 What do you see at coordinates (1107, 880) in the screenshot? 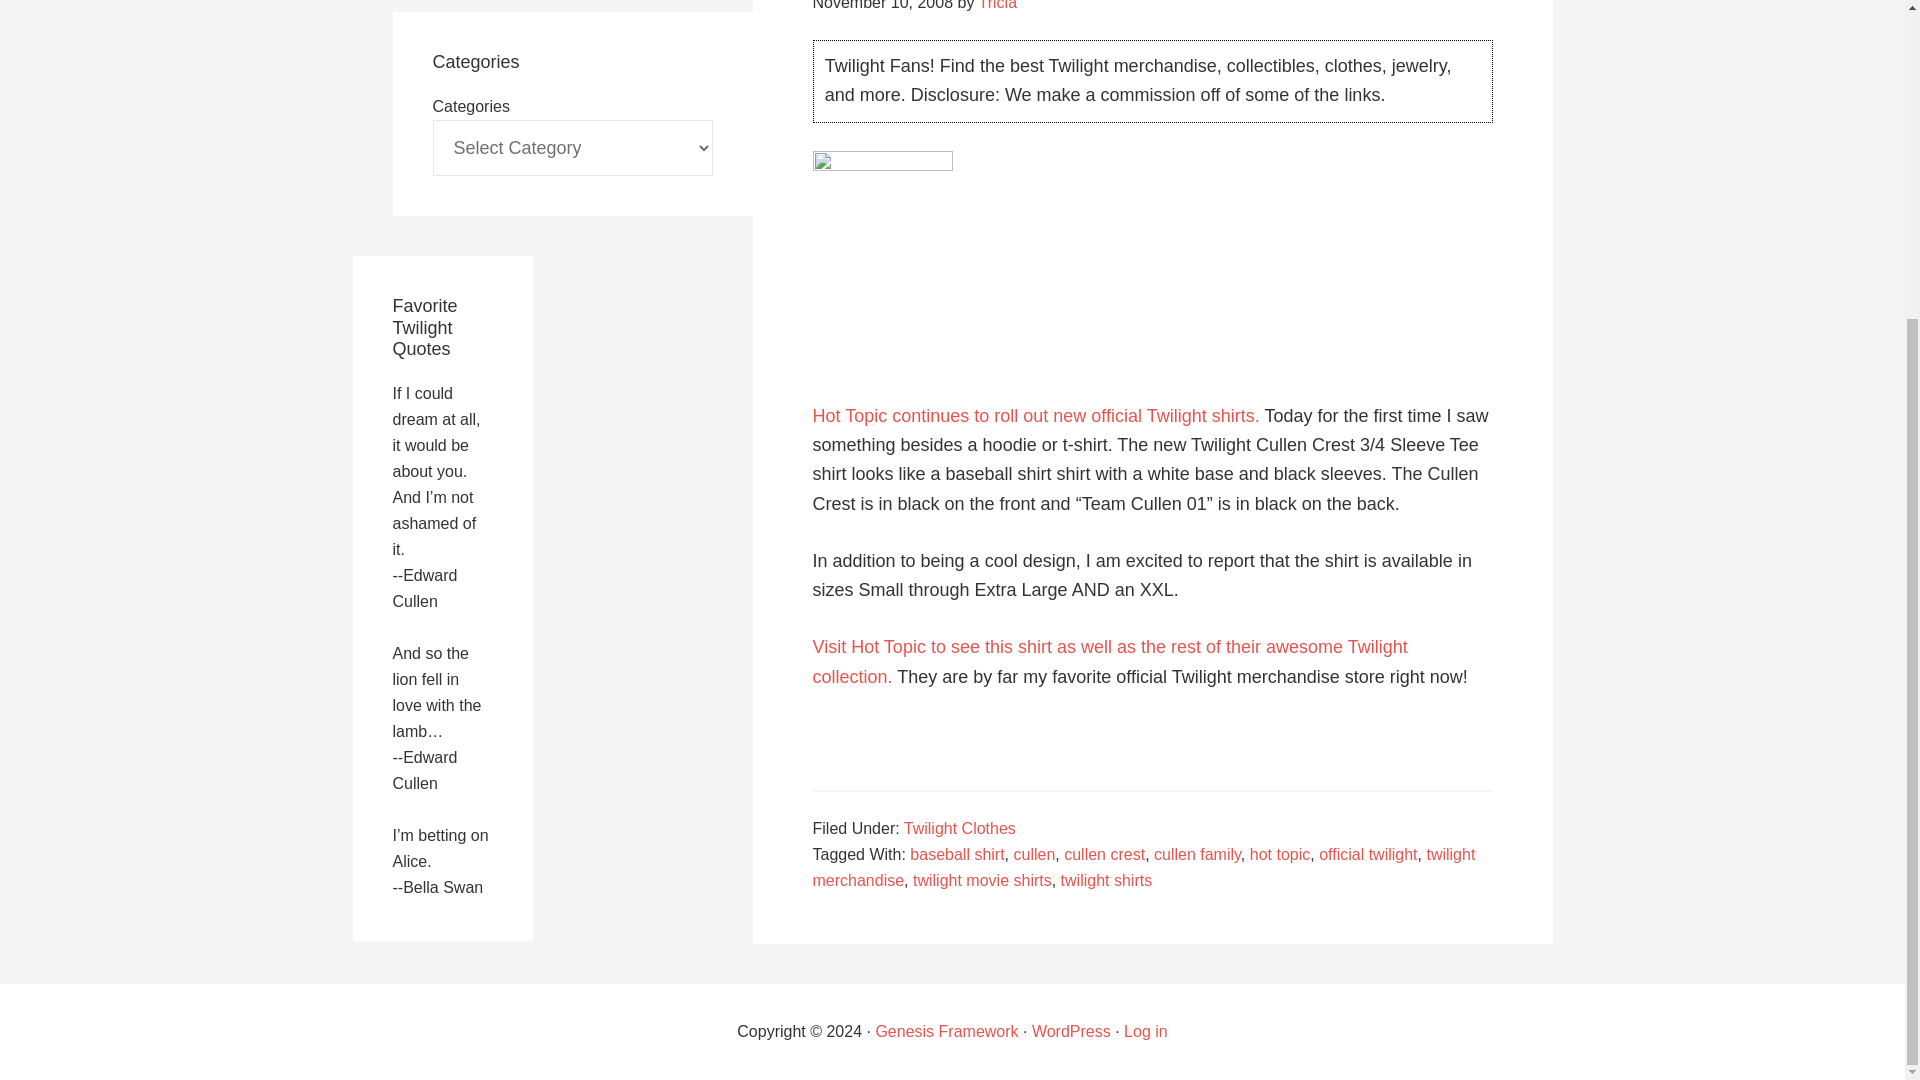
I see `twilight shirts` at bounding box center [1107, 880].